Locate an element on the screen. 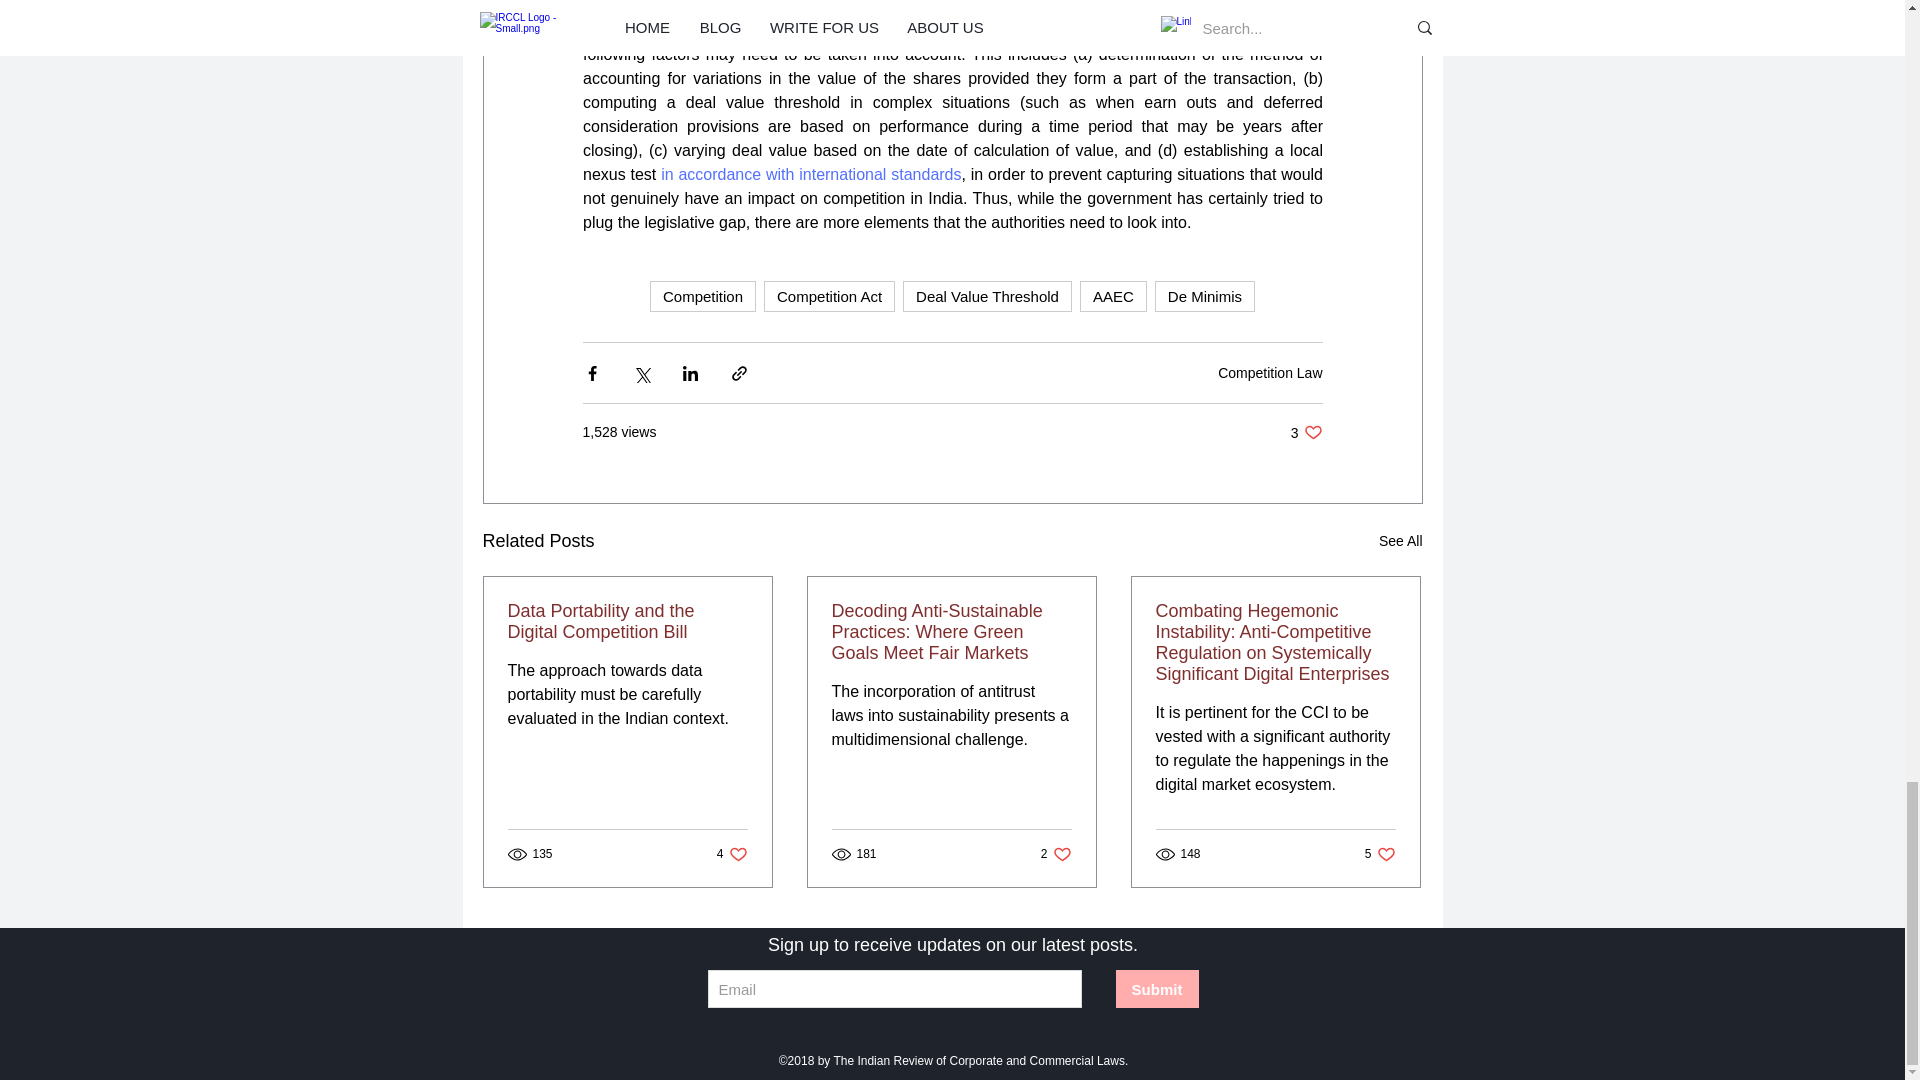 This screenshot has height=1080, width=1920. Deal Value Threshold is located at coordinates (986, 296).